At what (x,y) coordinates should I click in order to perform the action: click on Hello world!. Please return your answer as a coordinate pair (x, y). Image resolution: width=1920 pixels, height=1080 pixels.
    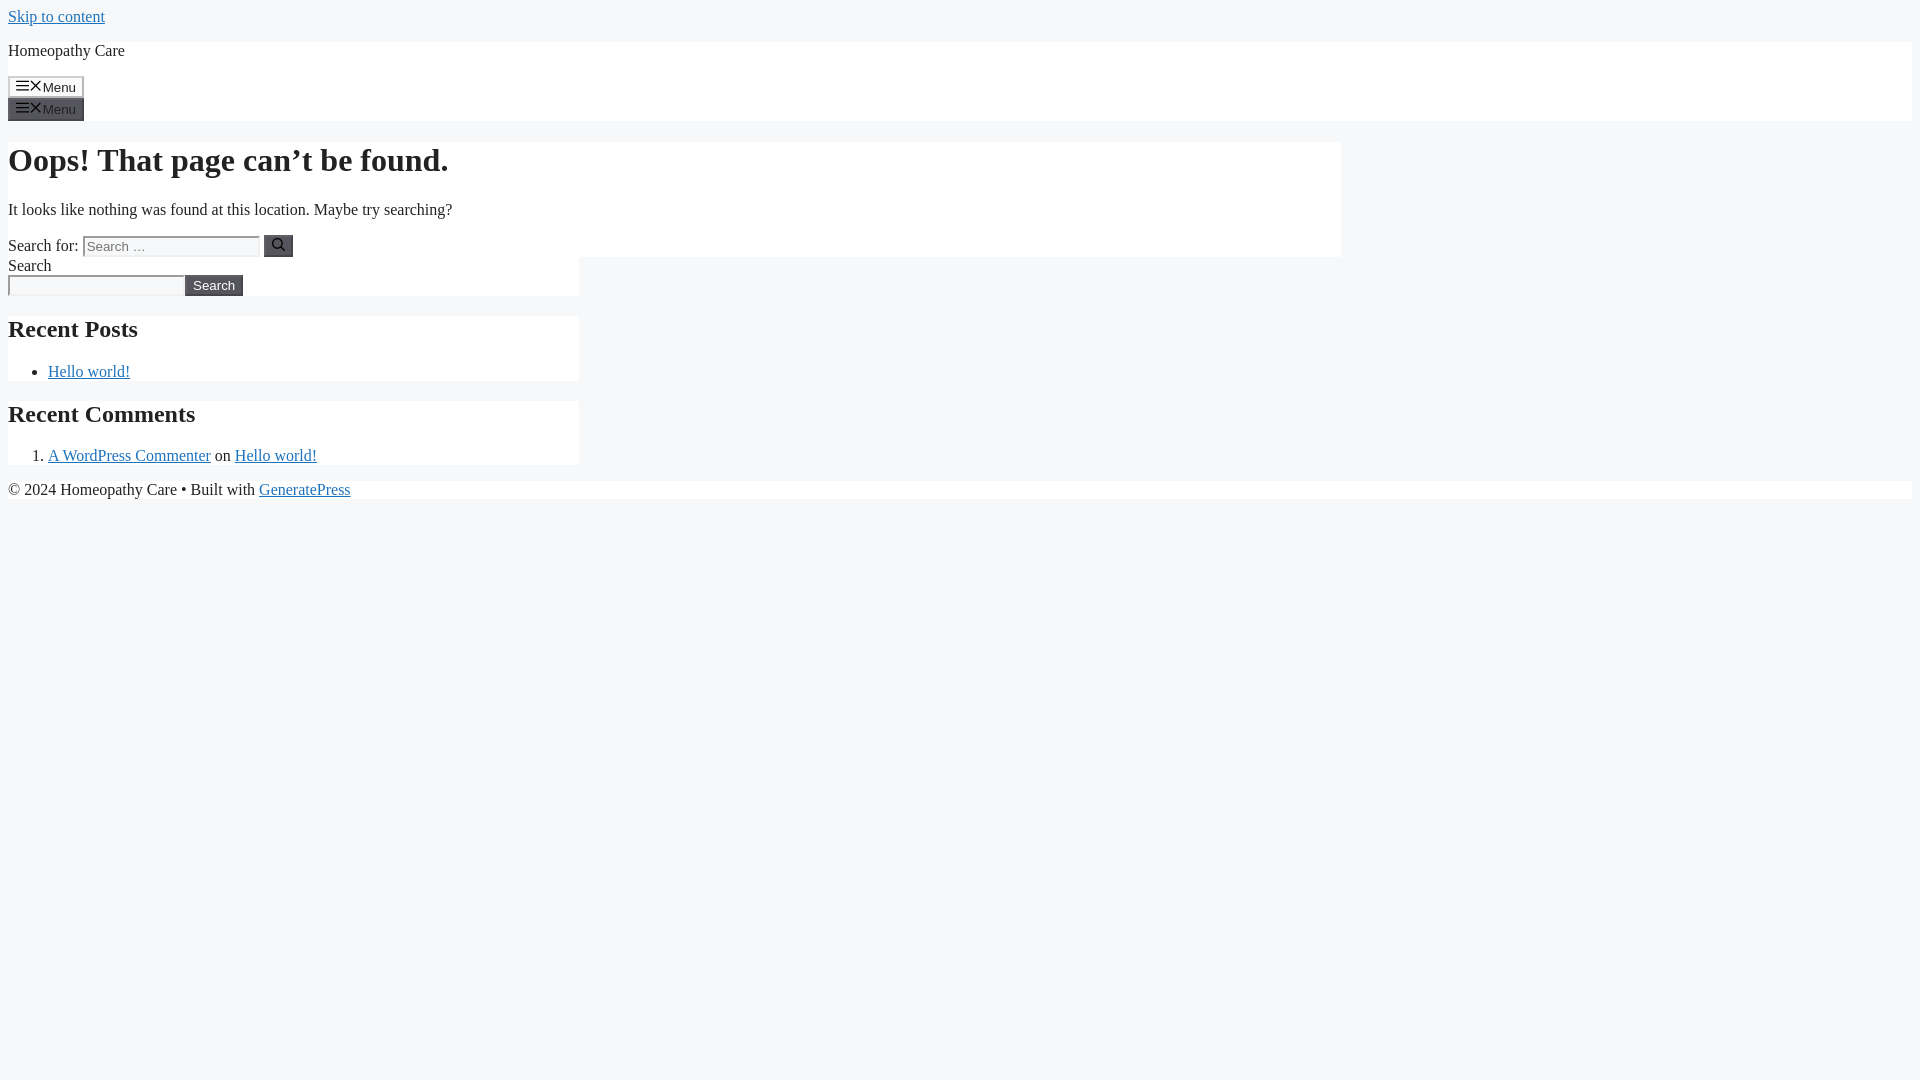
    Looking at the image, I should click on (89, 371).